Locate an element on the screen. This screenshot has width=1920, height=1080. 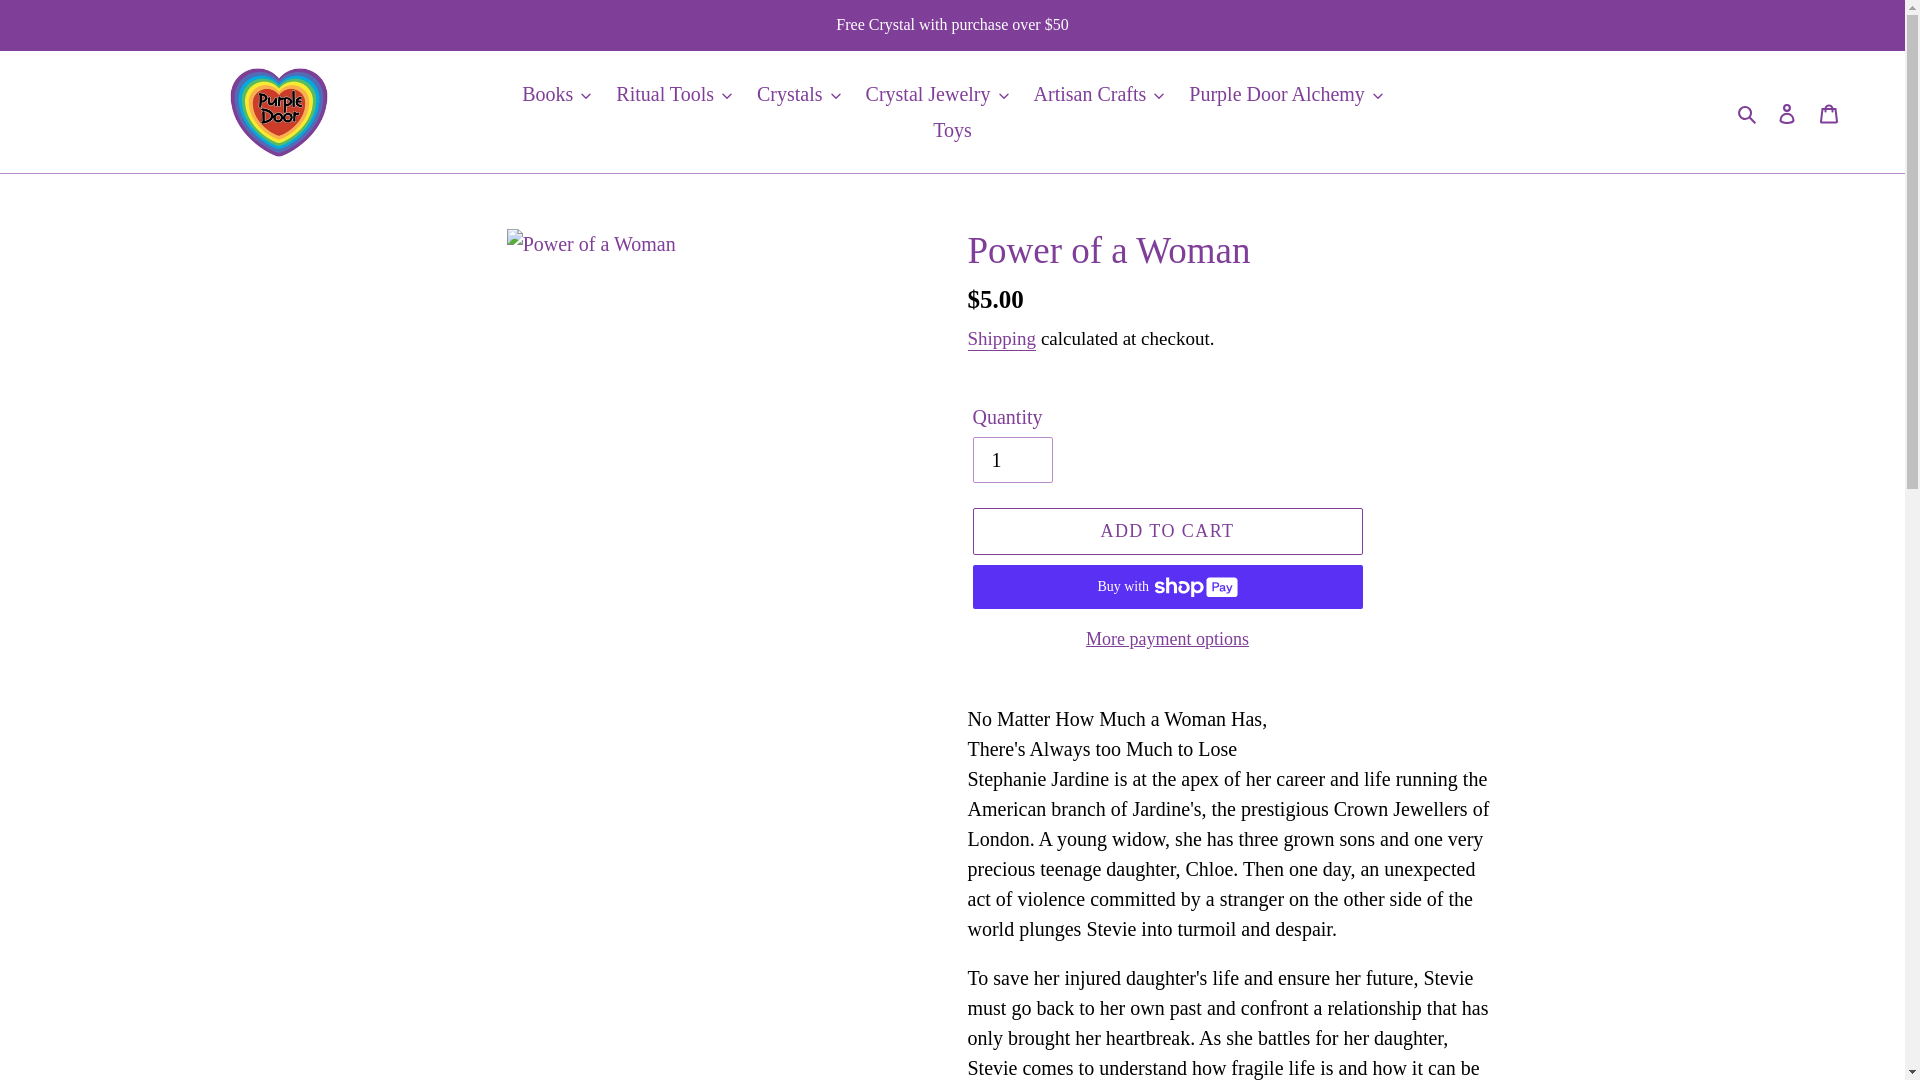
Books is located at coordinates (556, 94).